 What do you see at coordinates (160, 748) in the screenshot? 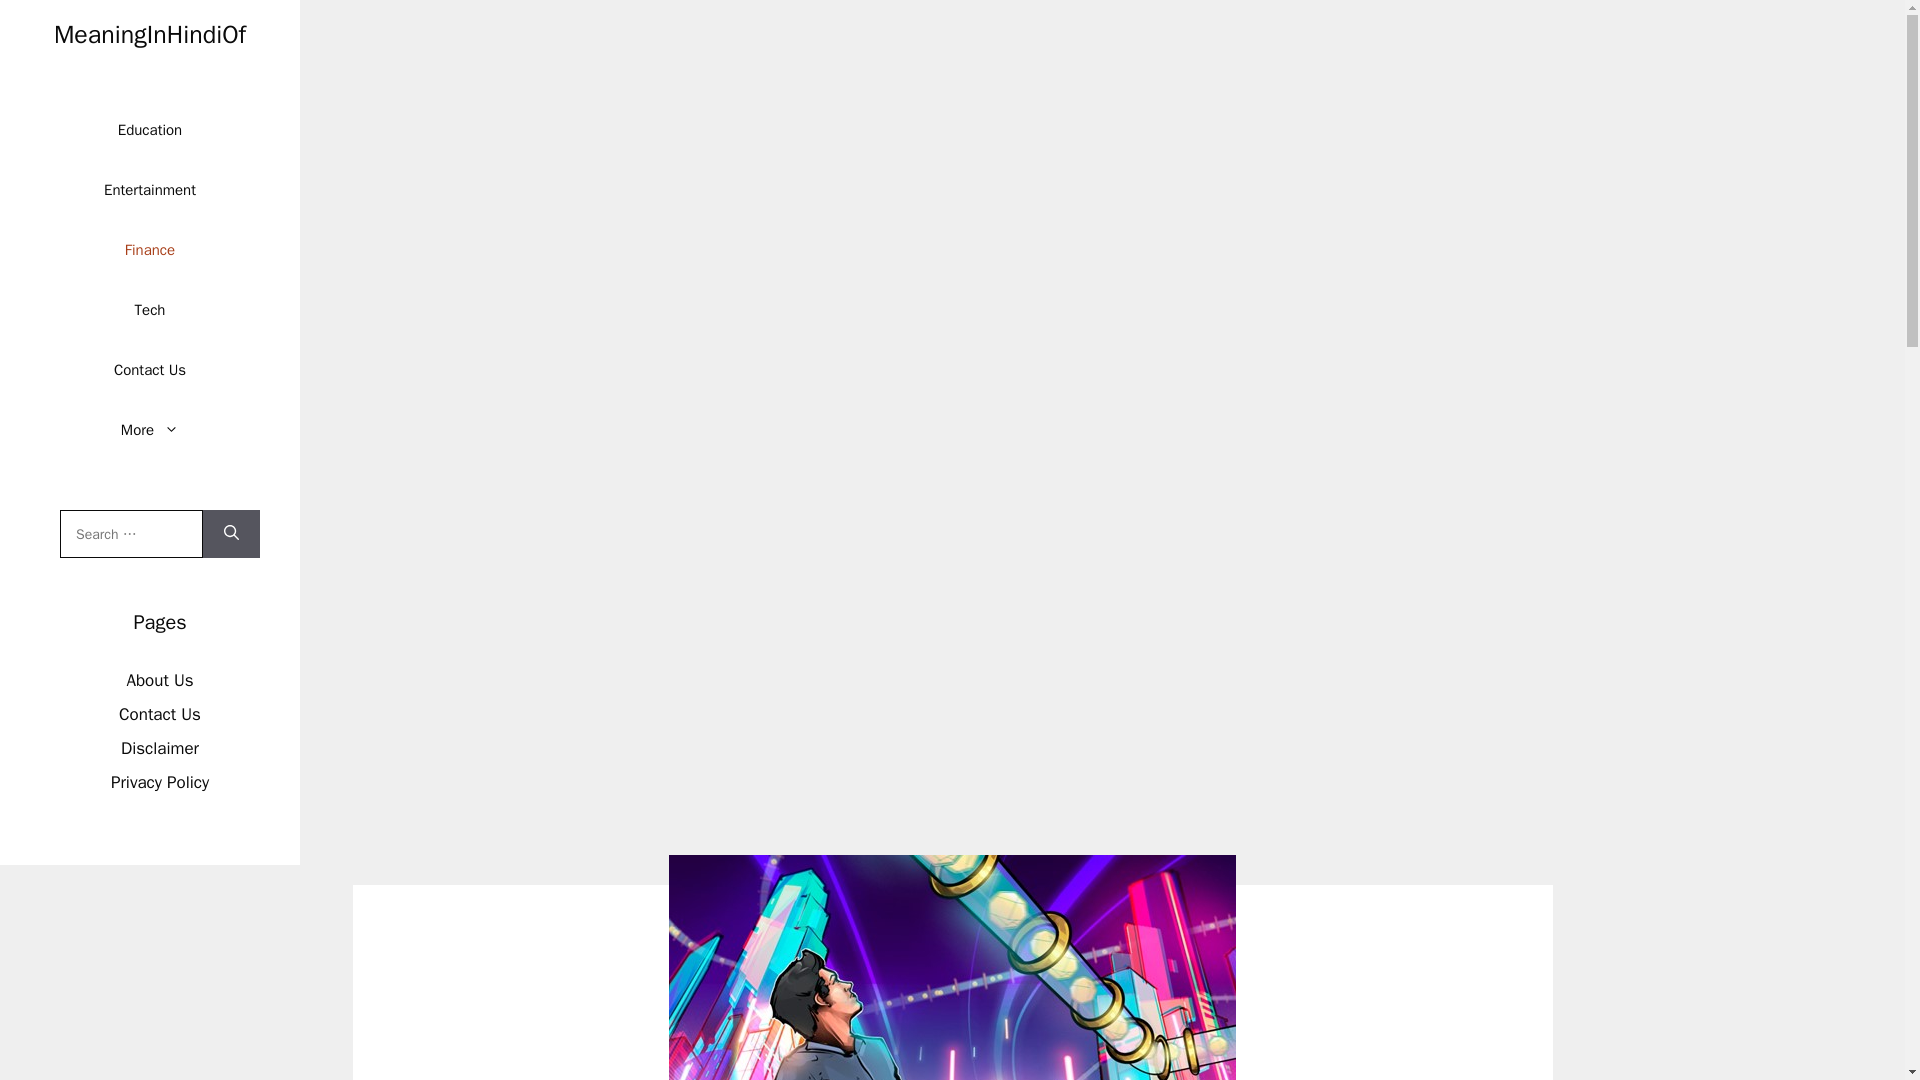
I see `Disclaimer` at bounding box center [160, 748].